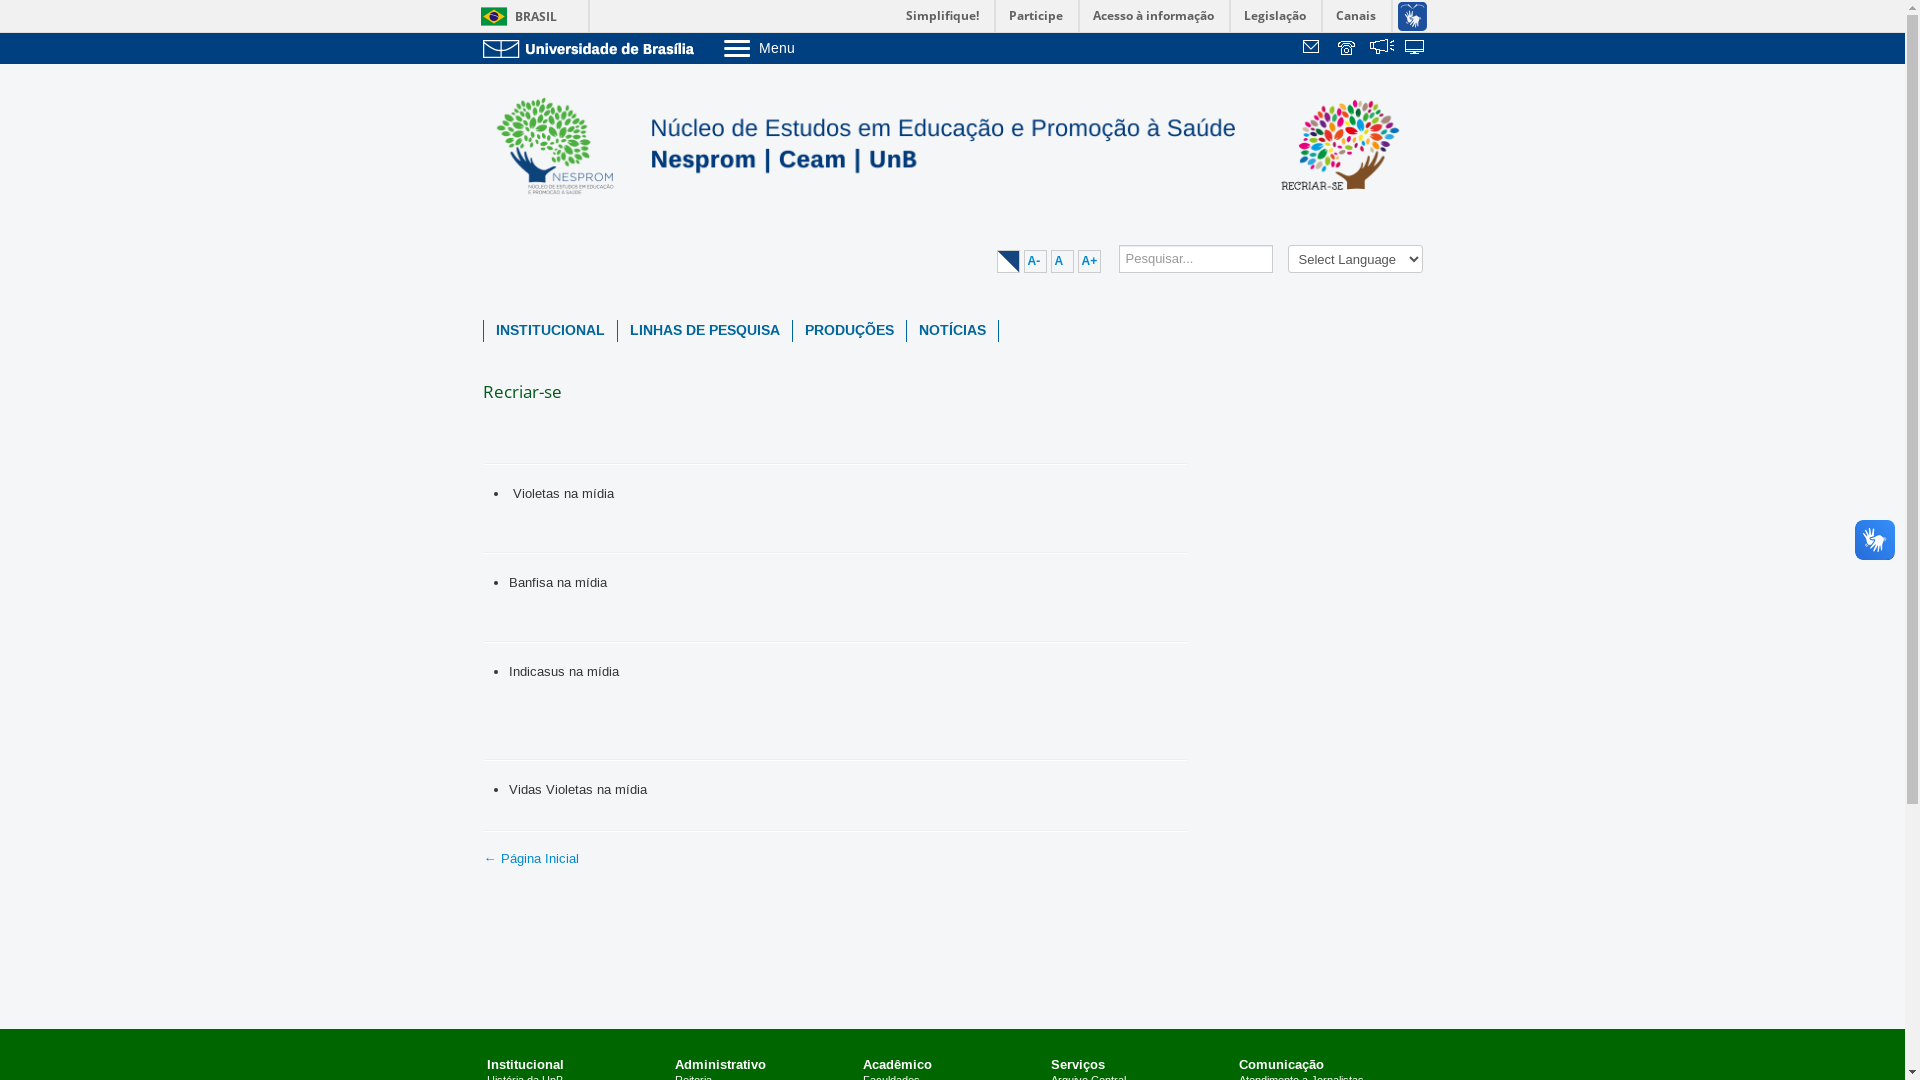 The width and height of the screenshot is (1920, 1080). Describe the element at coordinates (1416, 49) in the screenshot. I see `Sistemas` at that location.